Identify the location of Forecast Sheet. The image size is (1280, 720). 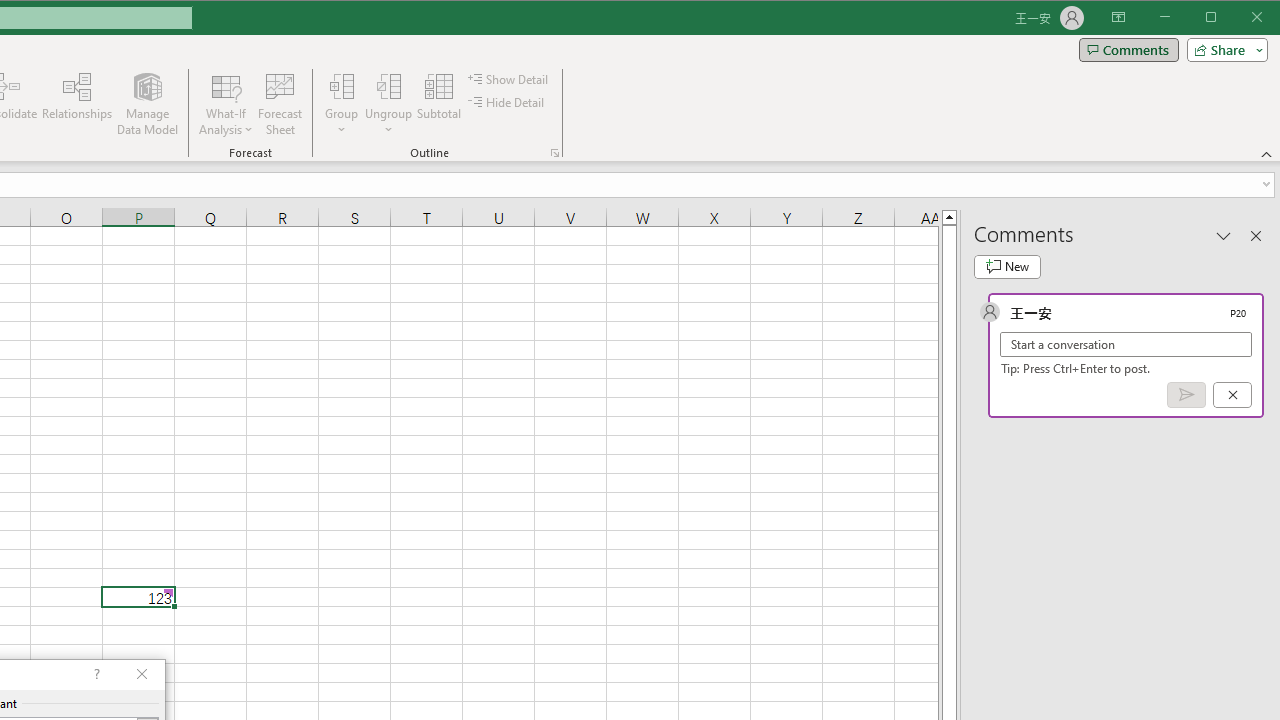
(280, 104).